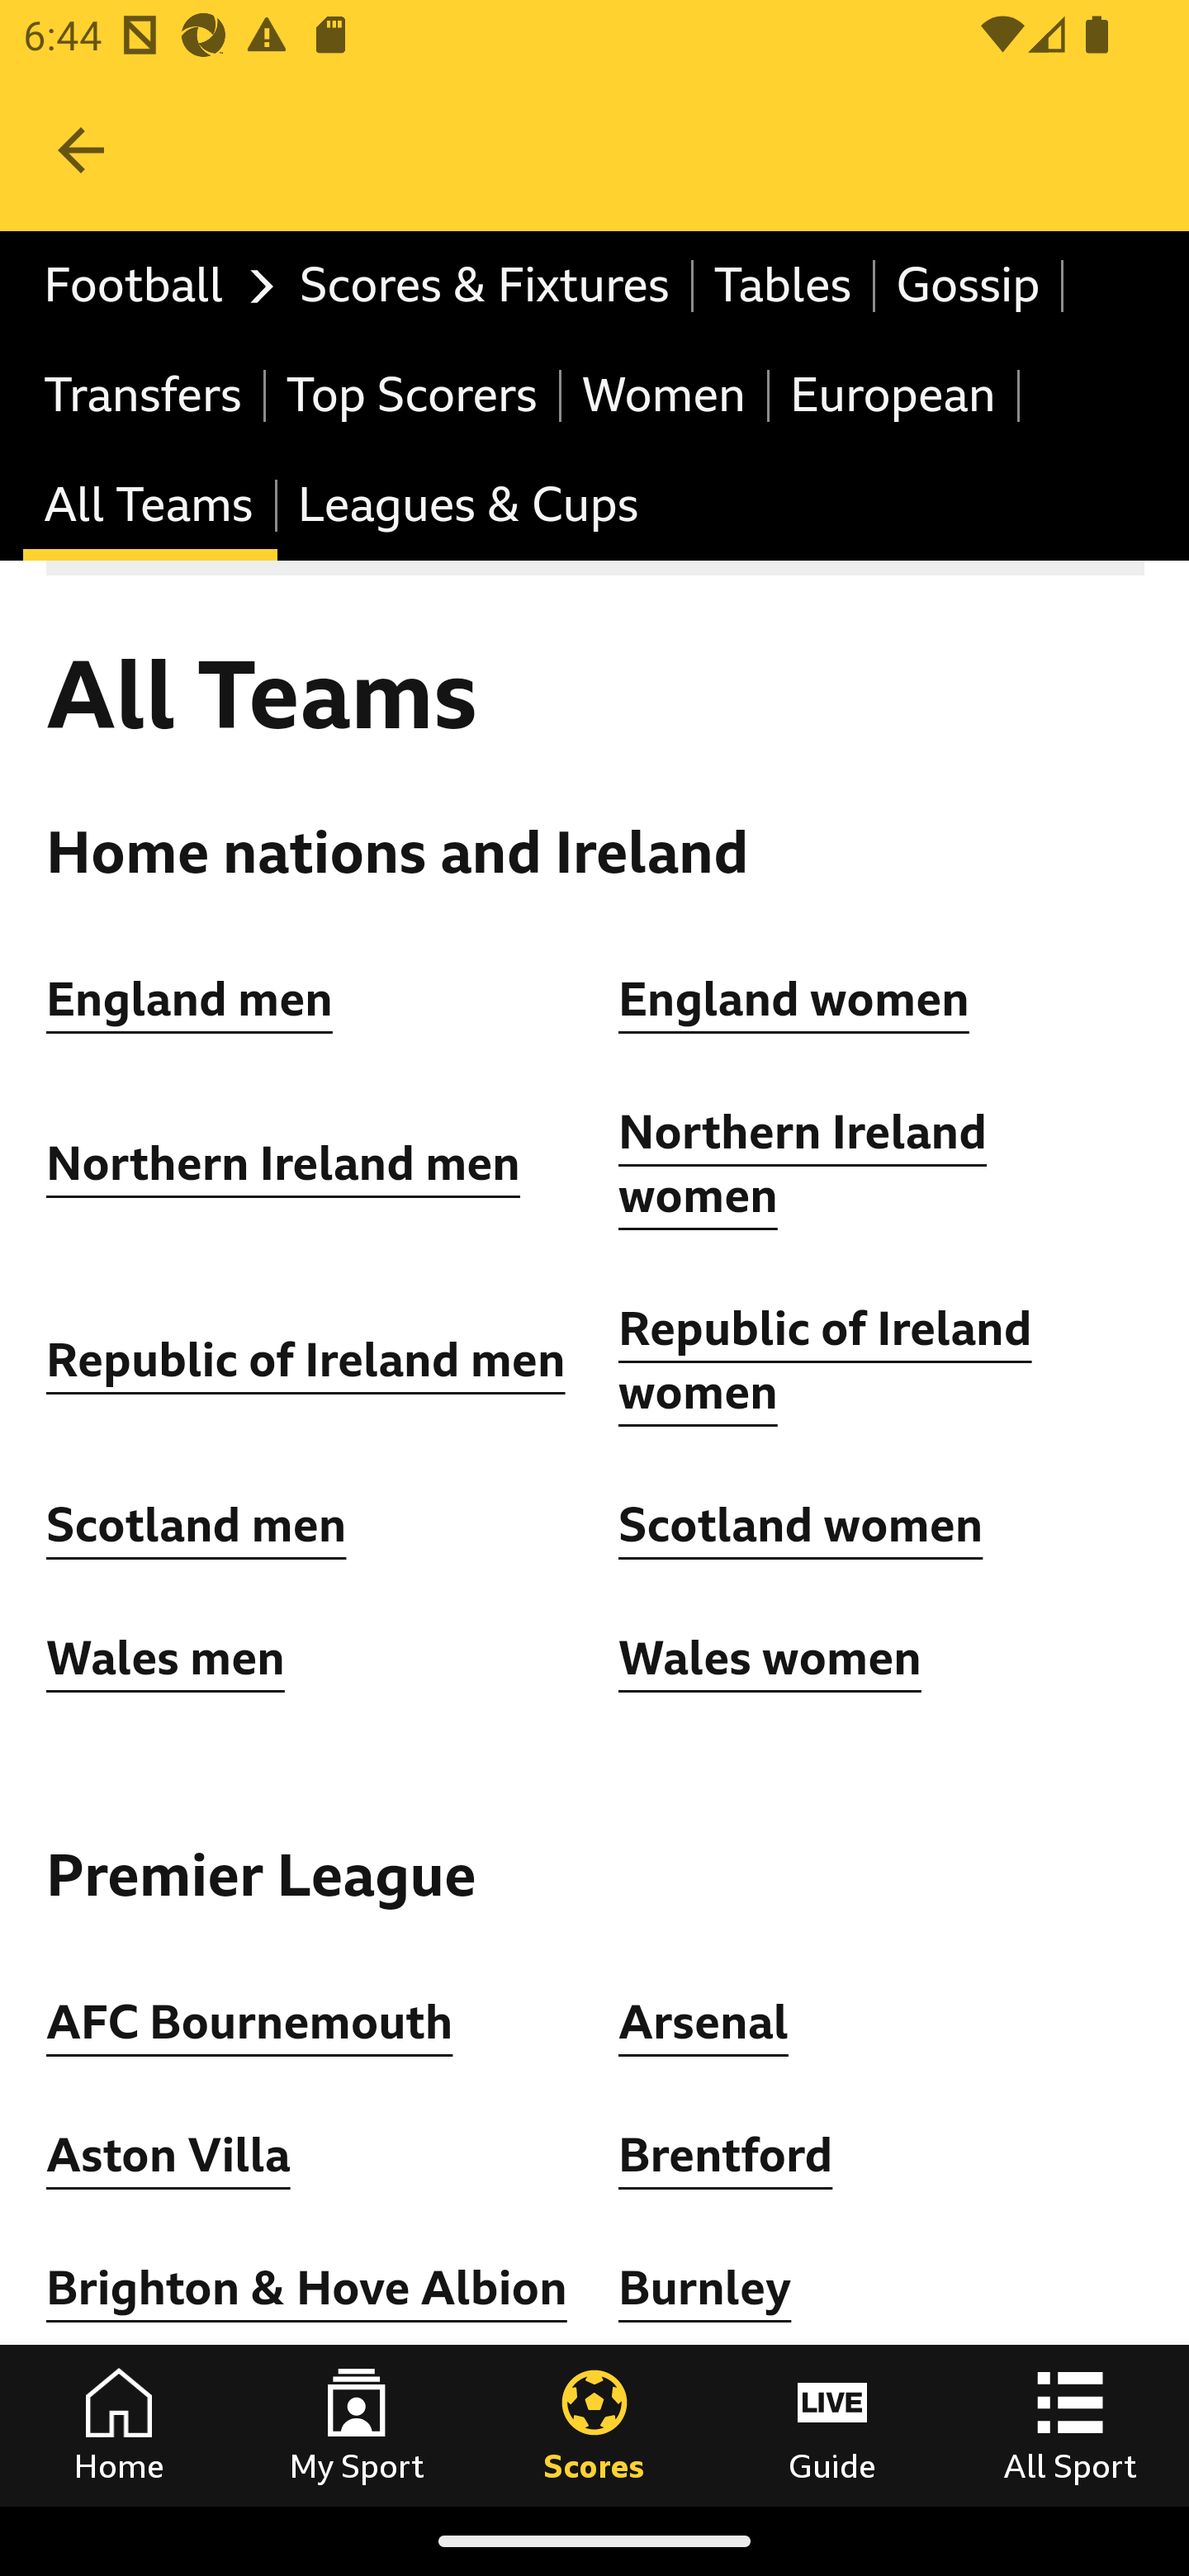 The image size is (1189, 2576). What do you see at coordinates (81, 150) in the screenshot?
I see `Navigate up` at bounding box center [81, 150].